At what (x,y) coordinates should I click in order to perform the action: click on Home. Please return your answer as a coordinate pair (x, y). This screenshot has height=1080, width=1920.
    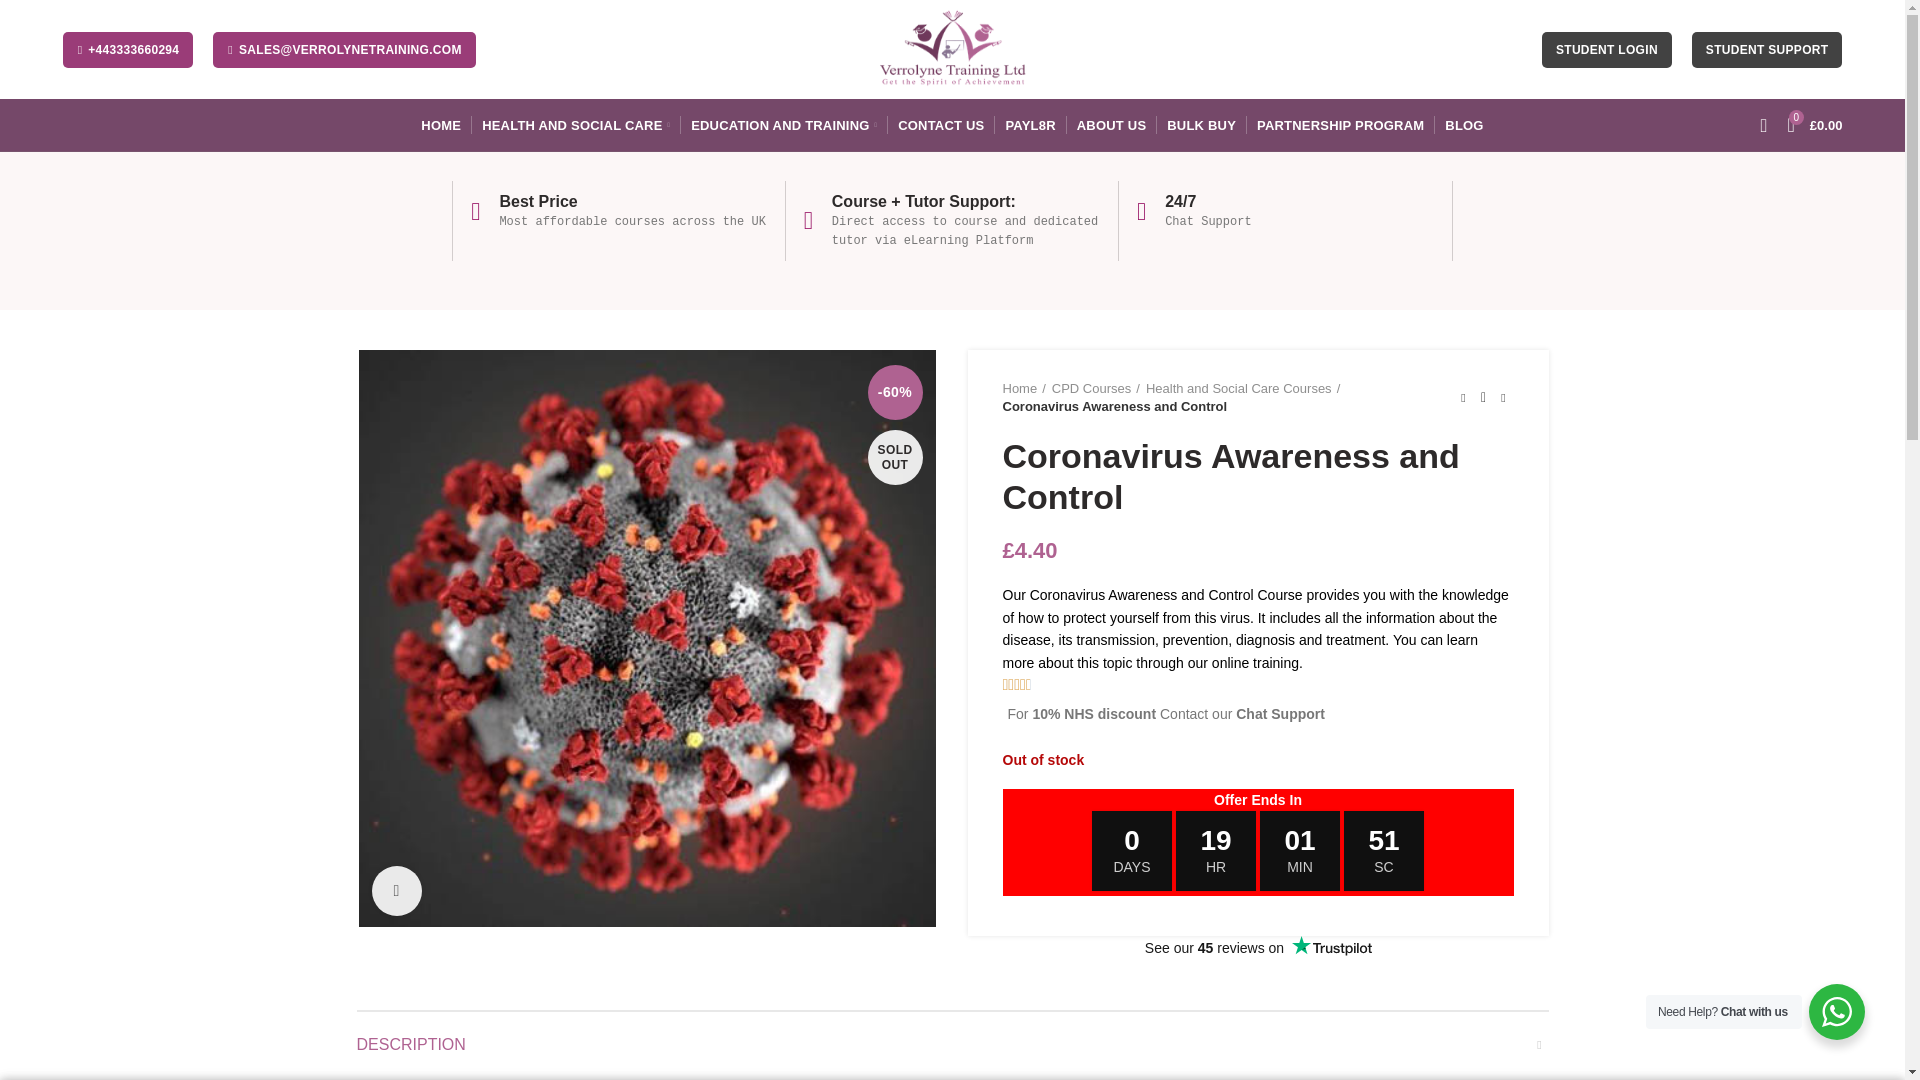
    Looking at the image, I should click on (1023, 389).